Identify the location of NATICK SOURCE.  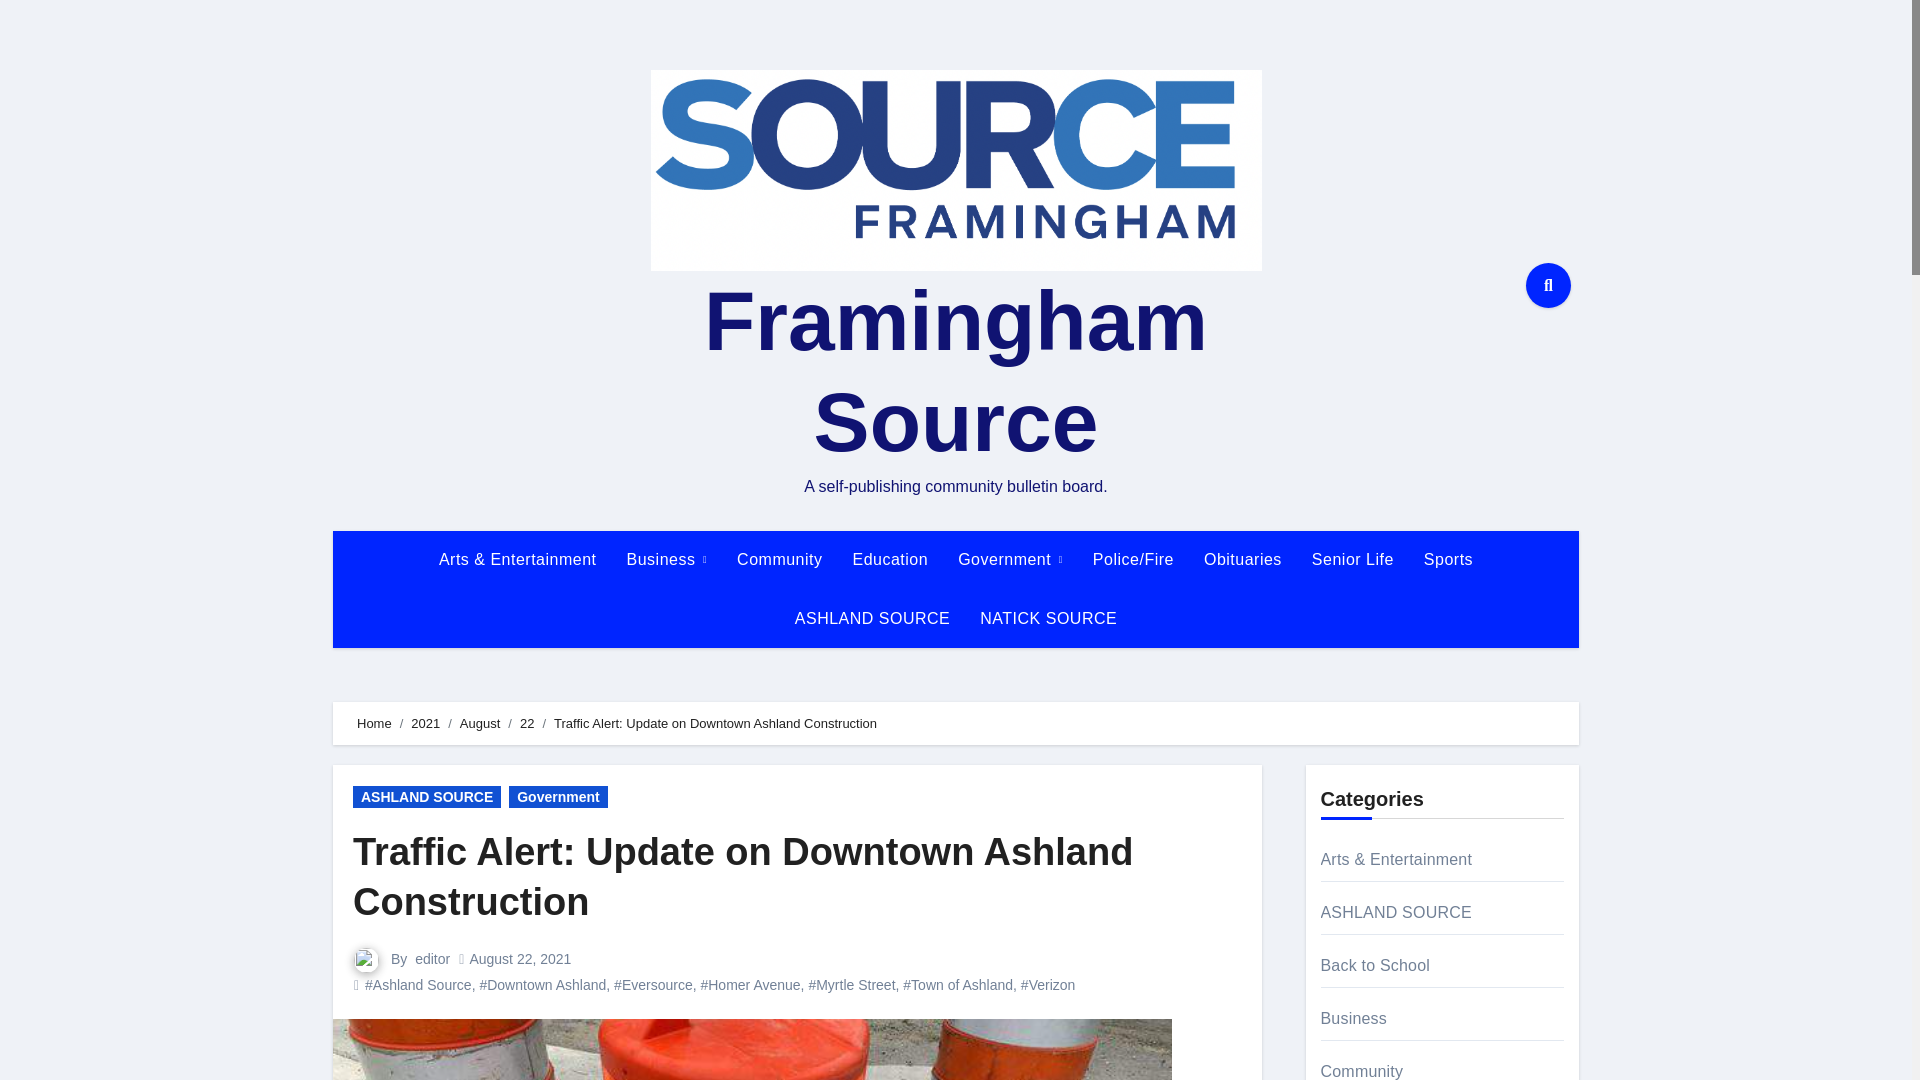
(1048, 618).